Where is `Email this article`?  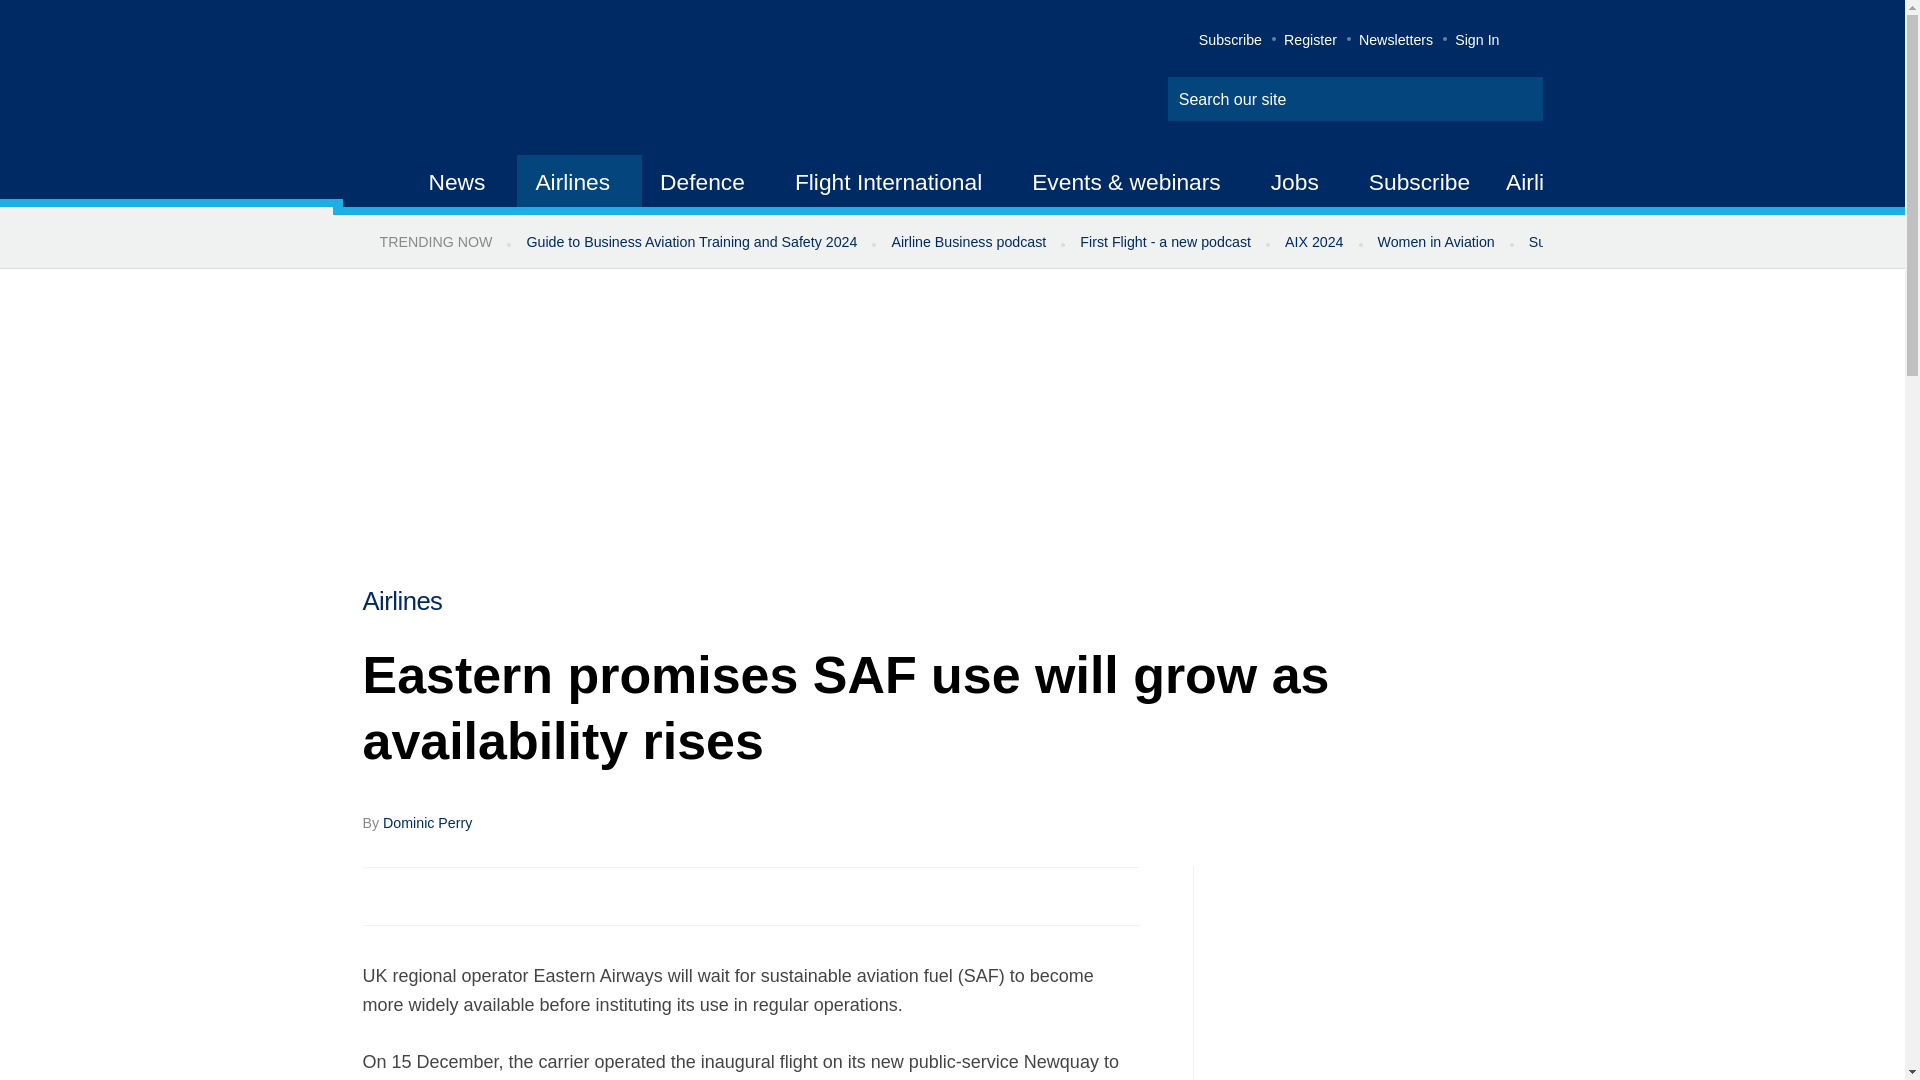
Email this article is located at coordinates (510, 896).